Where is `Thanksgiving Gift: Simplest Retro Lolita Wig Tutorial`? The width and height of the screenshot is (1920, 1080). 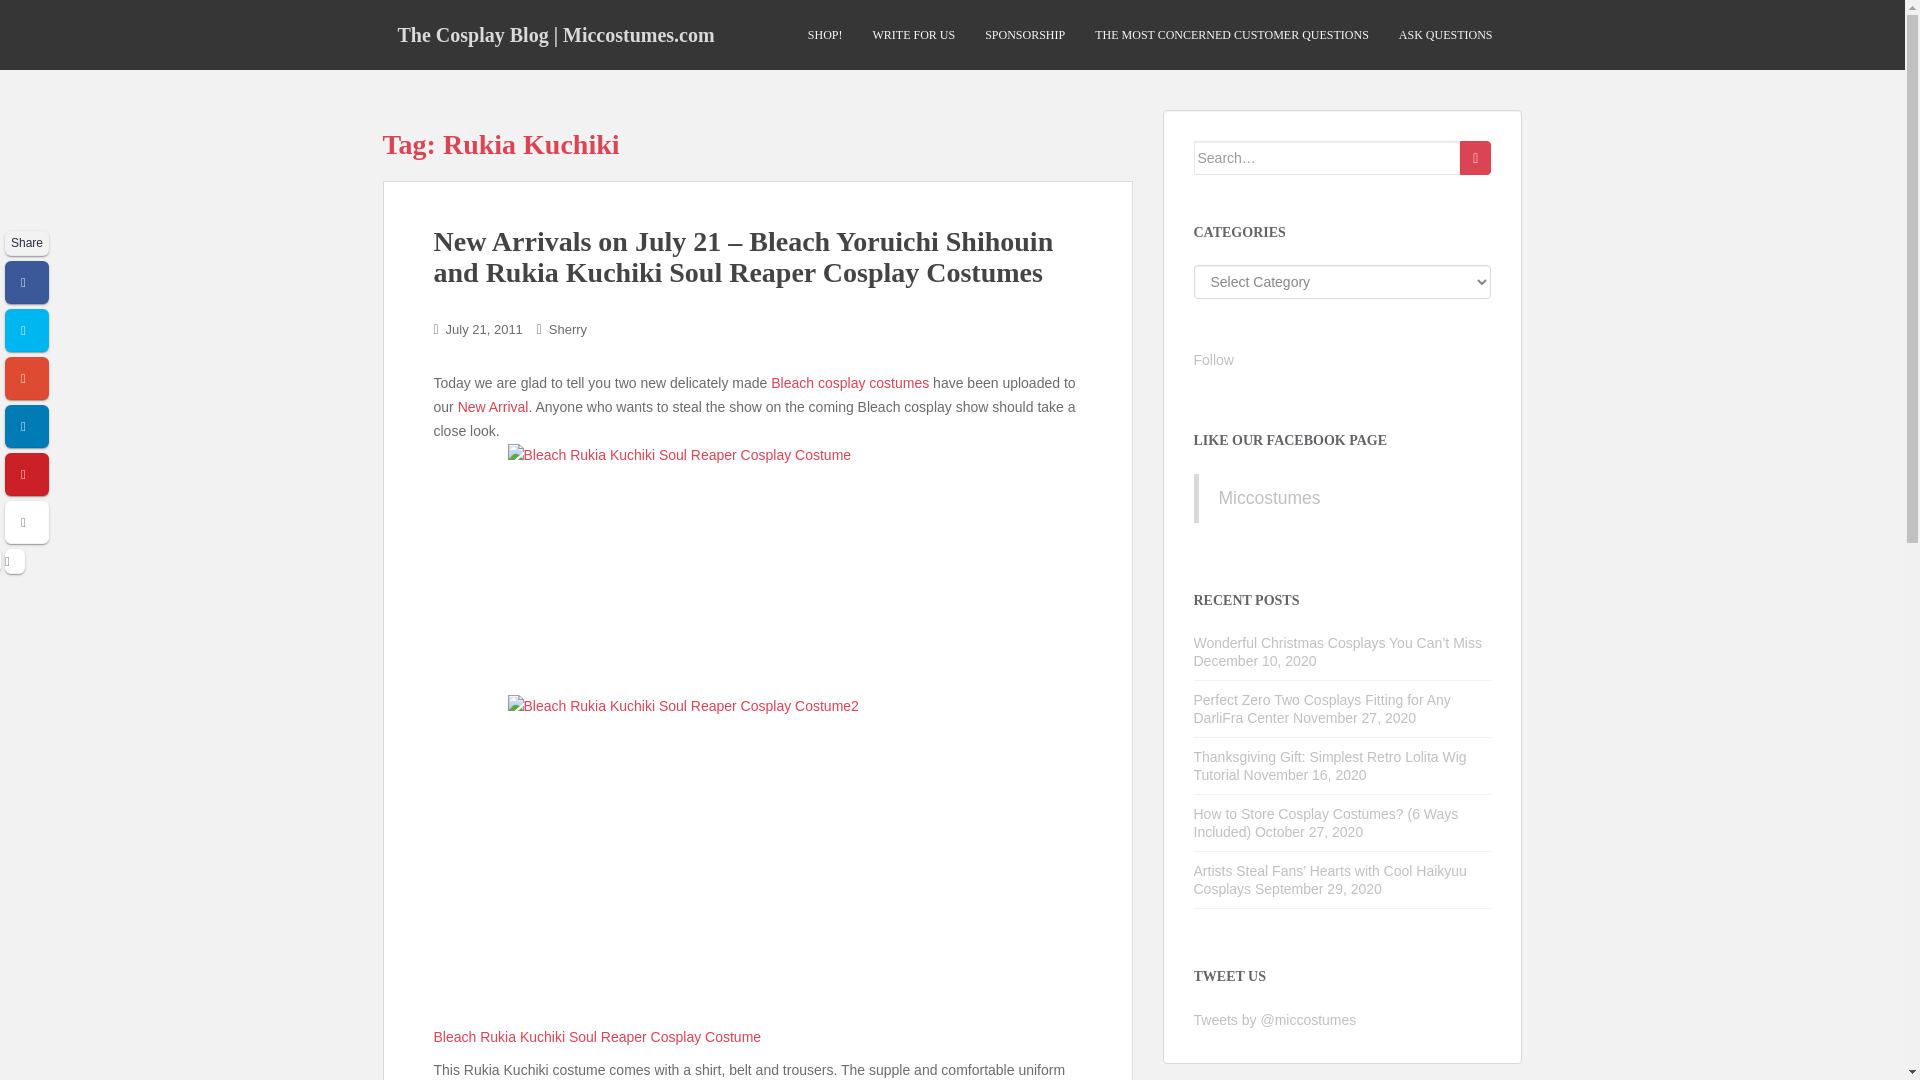 Thanksgiving Gift: Simplest Retro Lolita Wig Tutorial is located at coordinates (1330, 766).